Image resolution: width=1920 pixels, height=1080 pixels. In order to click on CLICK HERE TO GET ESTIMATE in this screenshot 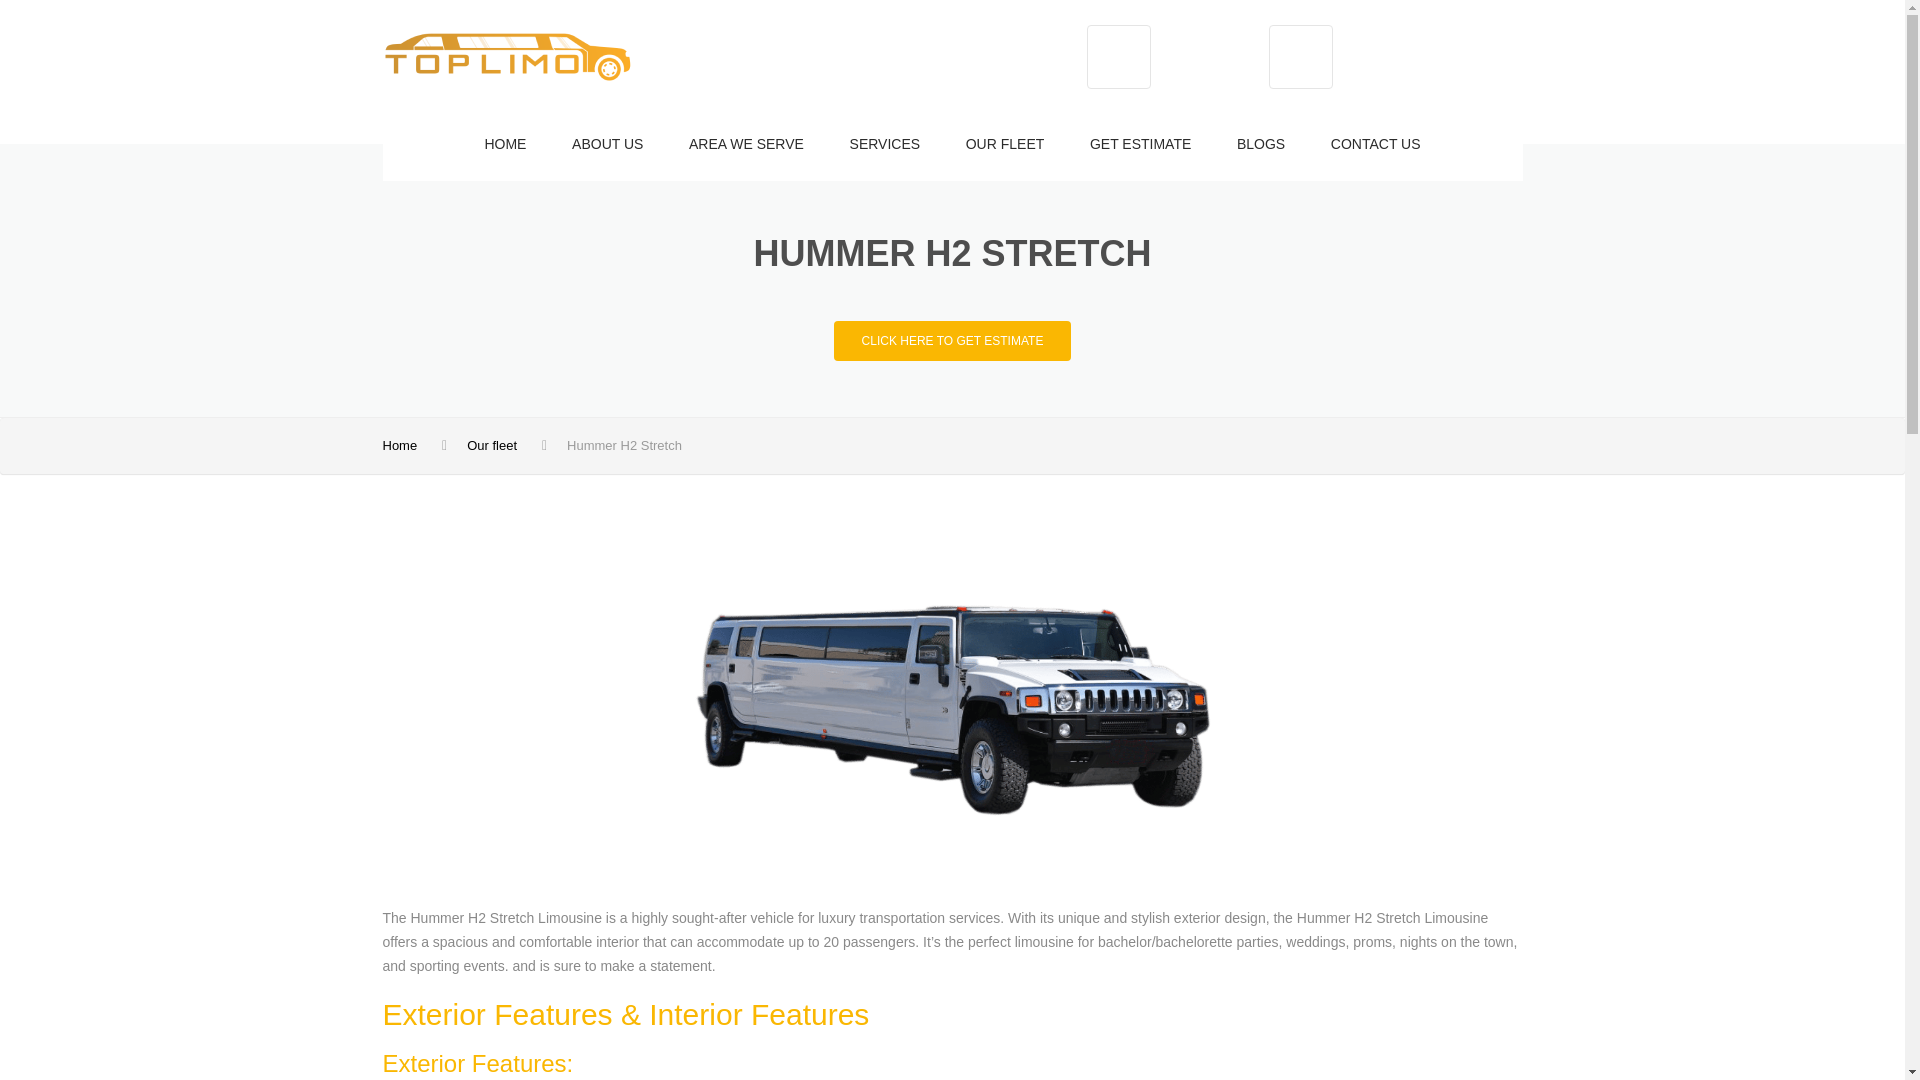, I will do `click(952, 340)`.